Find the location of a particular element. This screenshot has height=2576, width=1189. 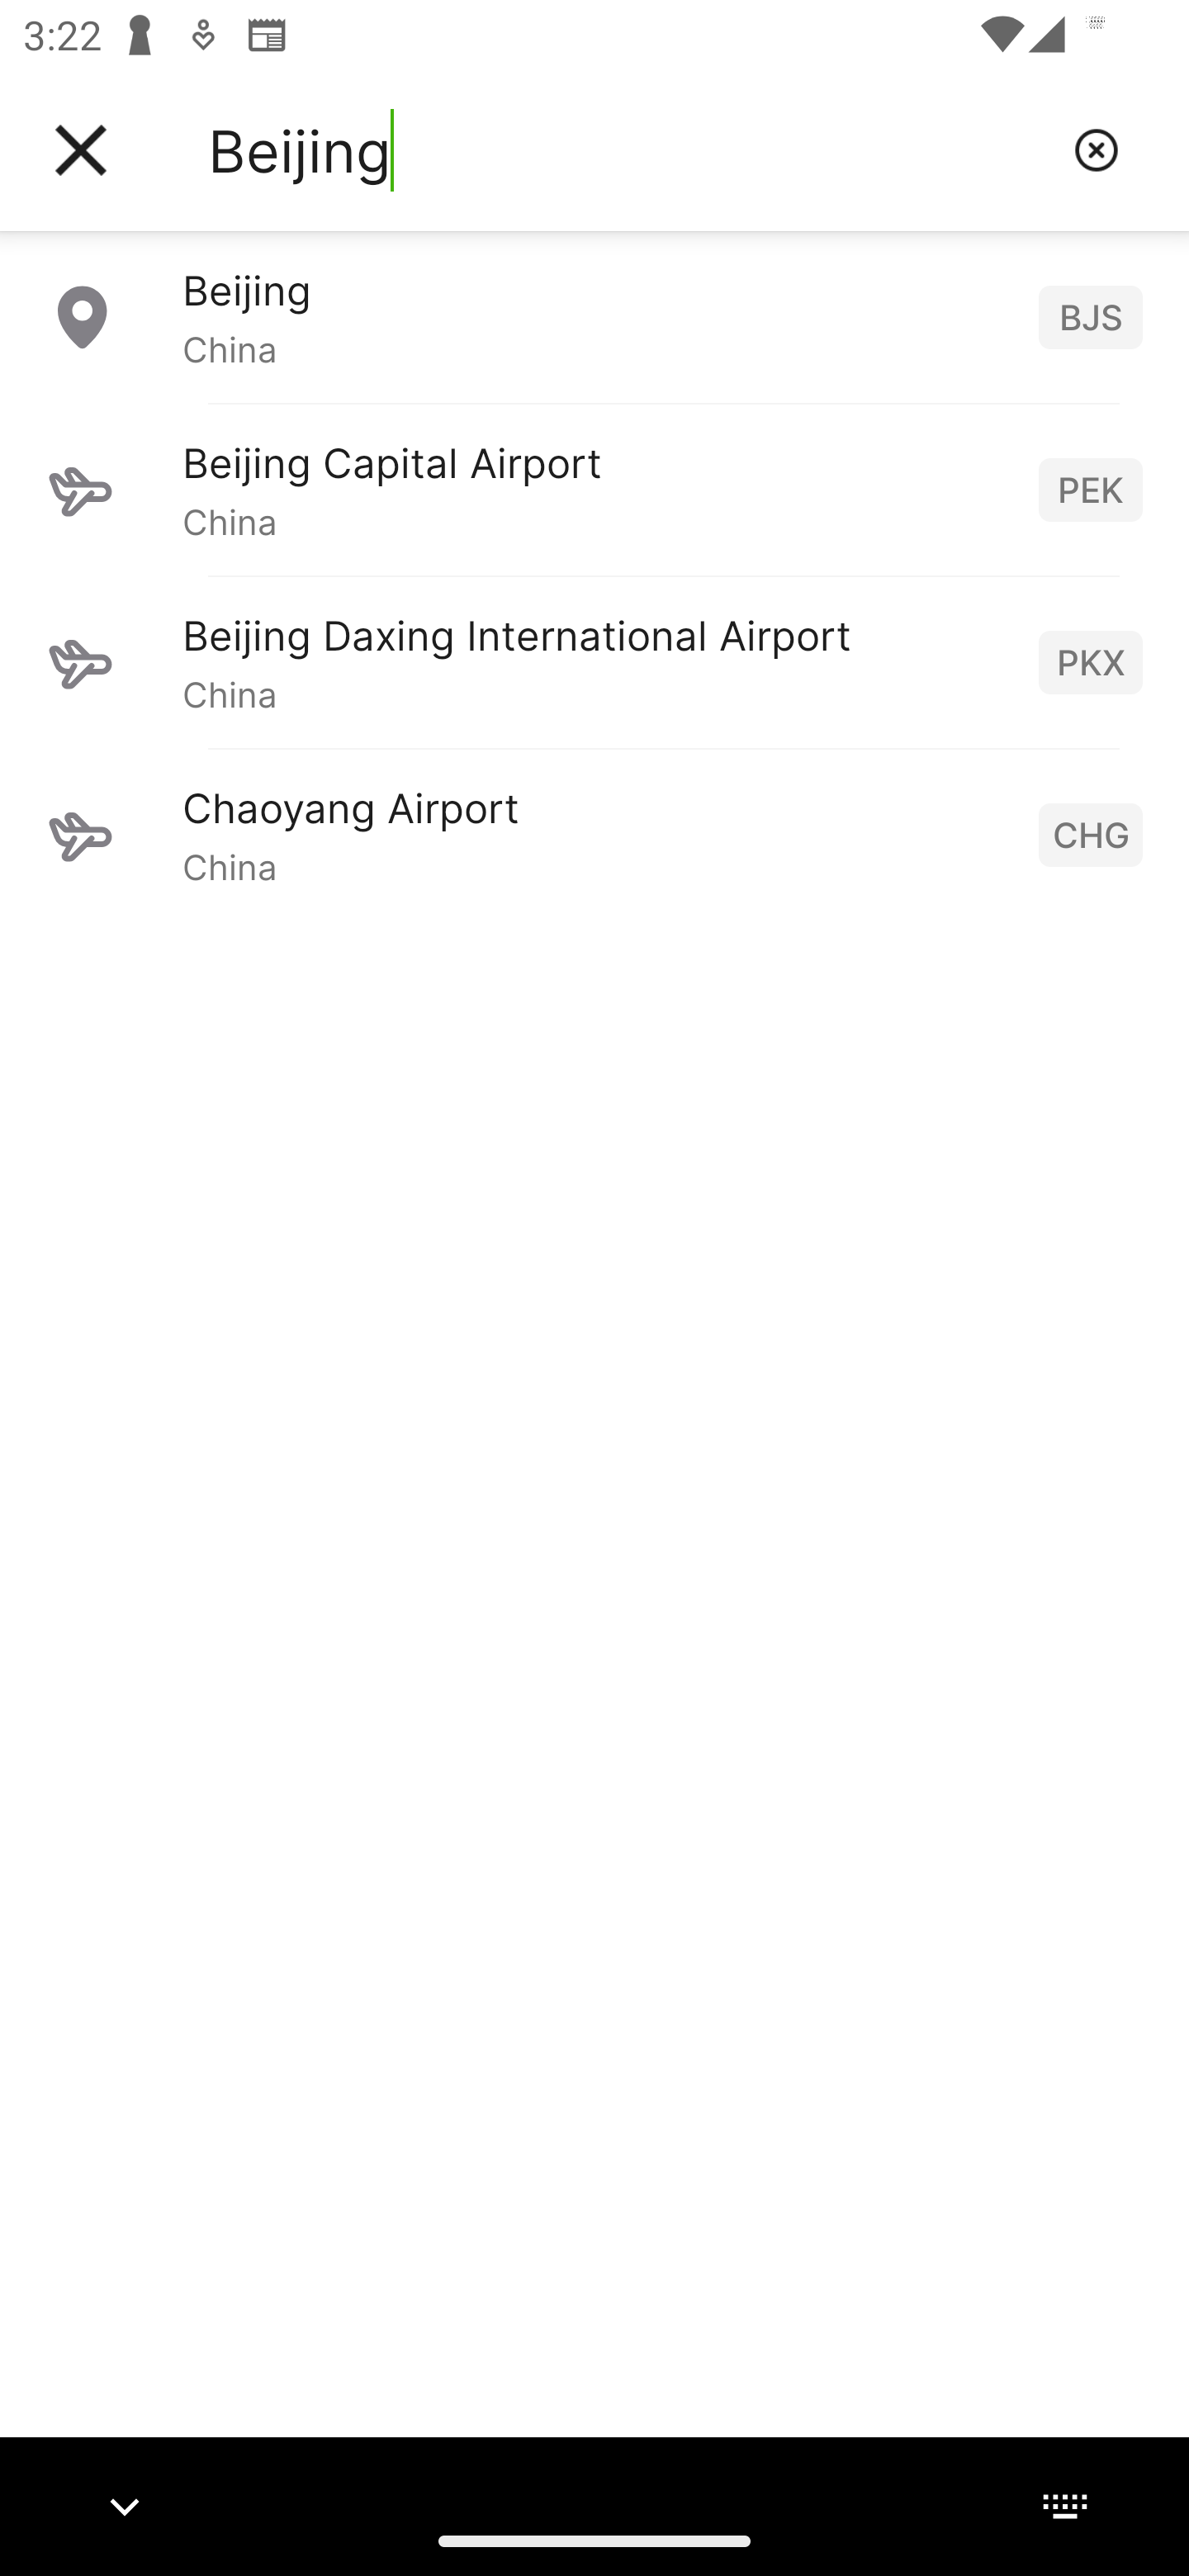

Chaoyang Airport China CHG is located at coordinates (594, 834).